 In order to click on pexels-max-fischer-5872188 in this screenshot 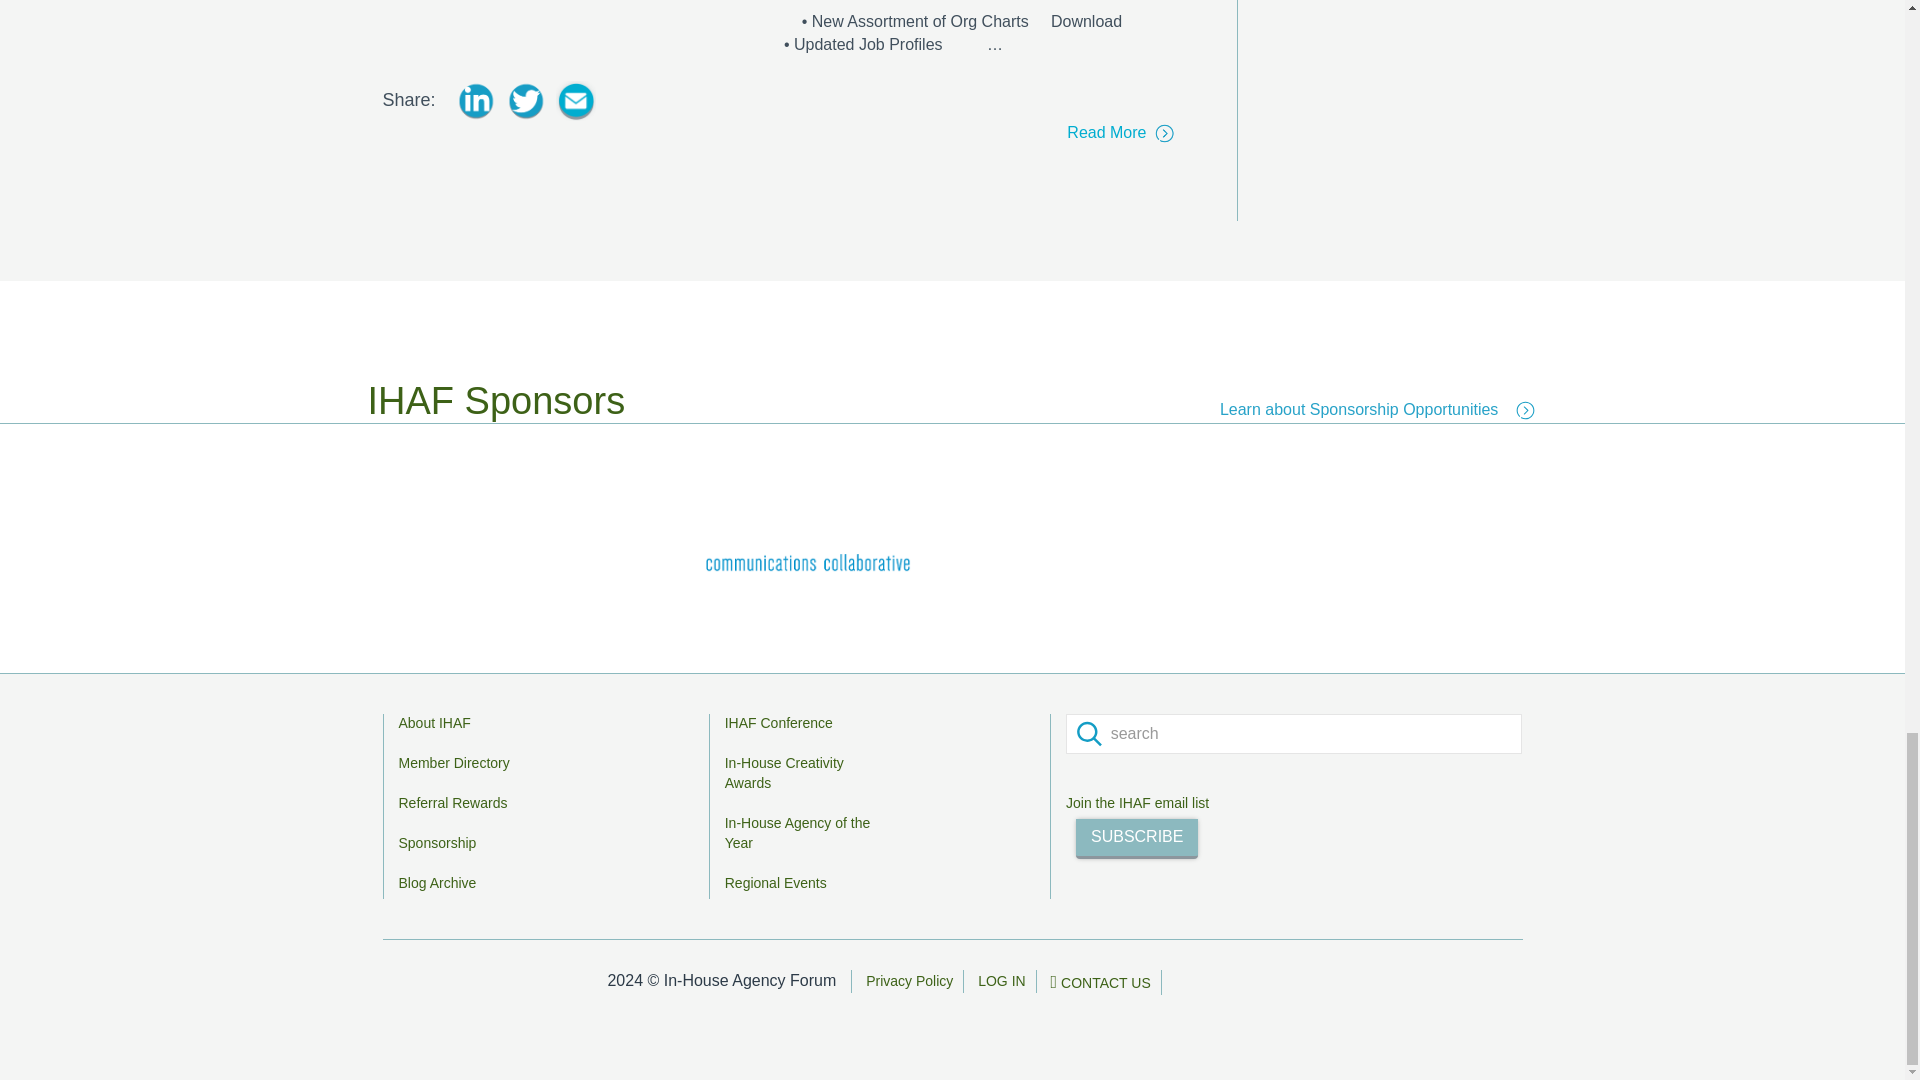, I will do `click(565, 20)`.